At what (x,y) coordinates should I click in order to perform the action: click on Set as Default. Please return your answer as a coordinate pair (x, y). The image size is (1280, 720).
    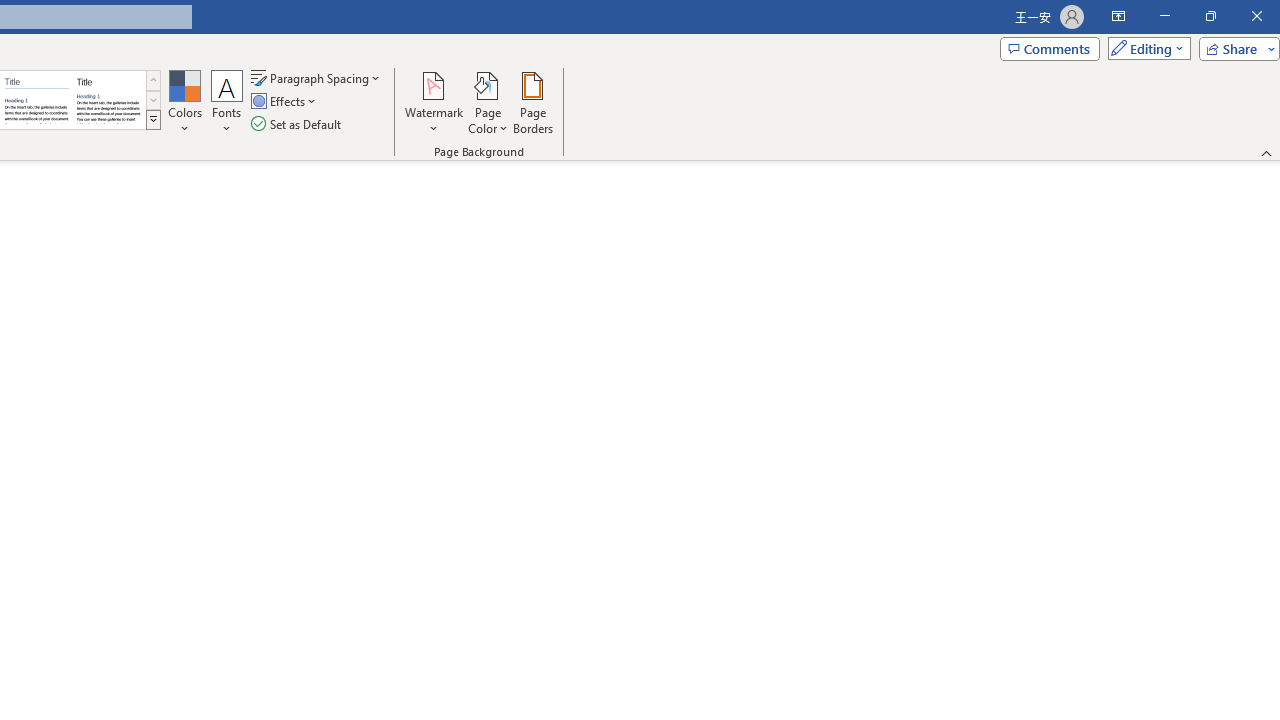
    Looking at the image, I should click on (298, 124).